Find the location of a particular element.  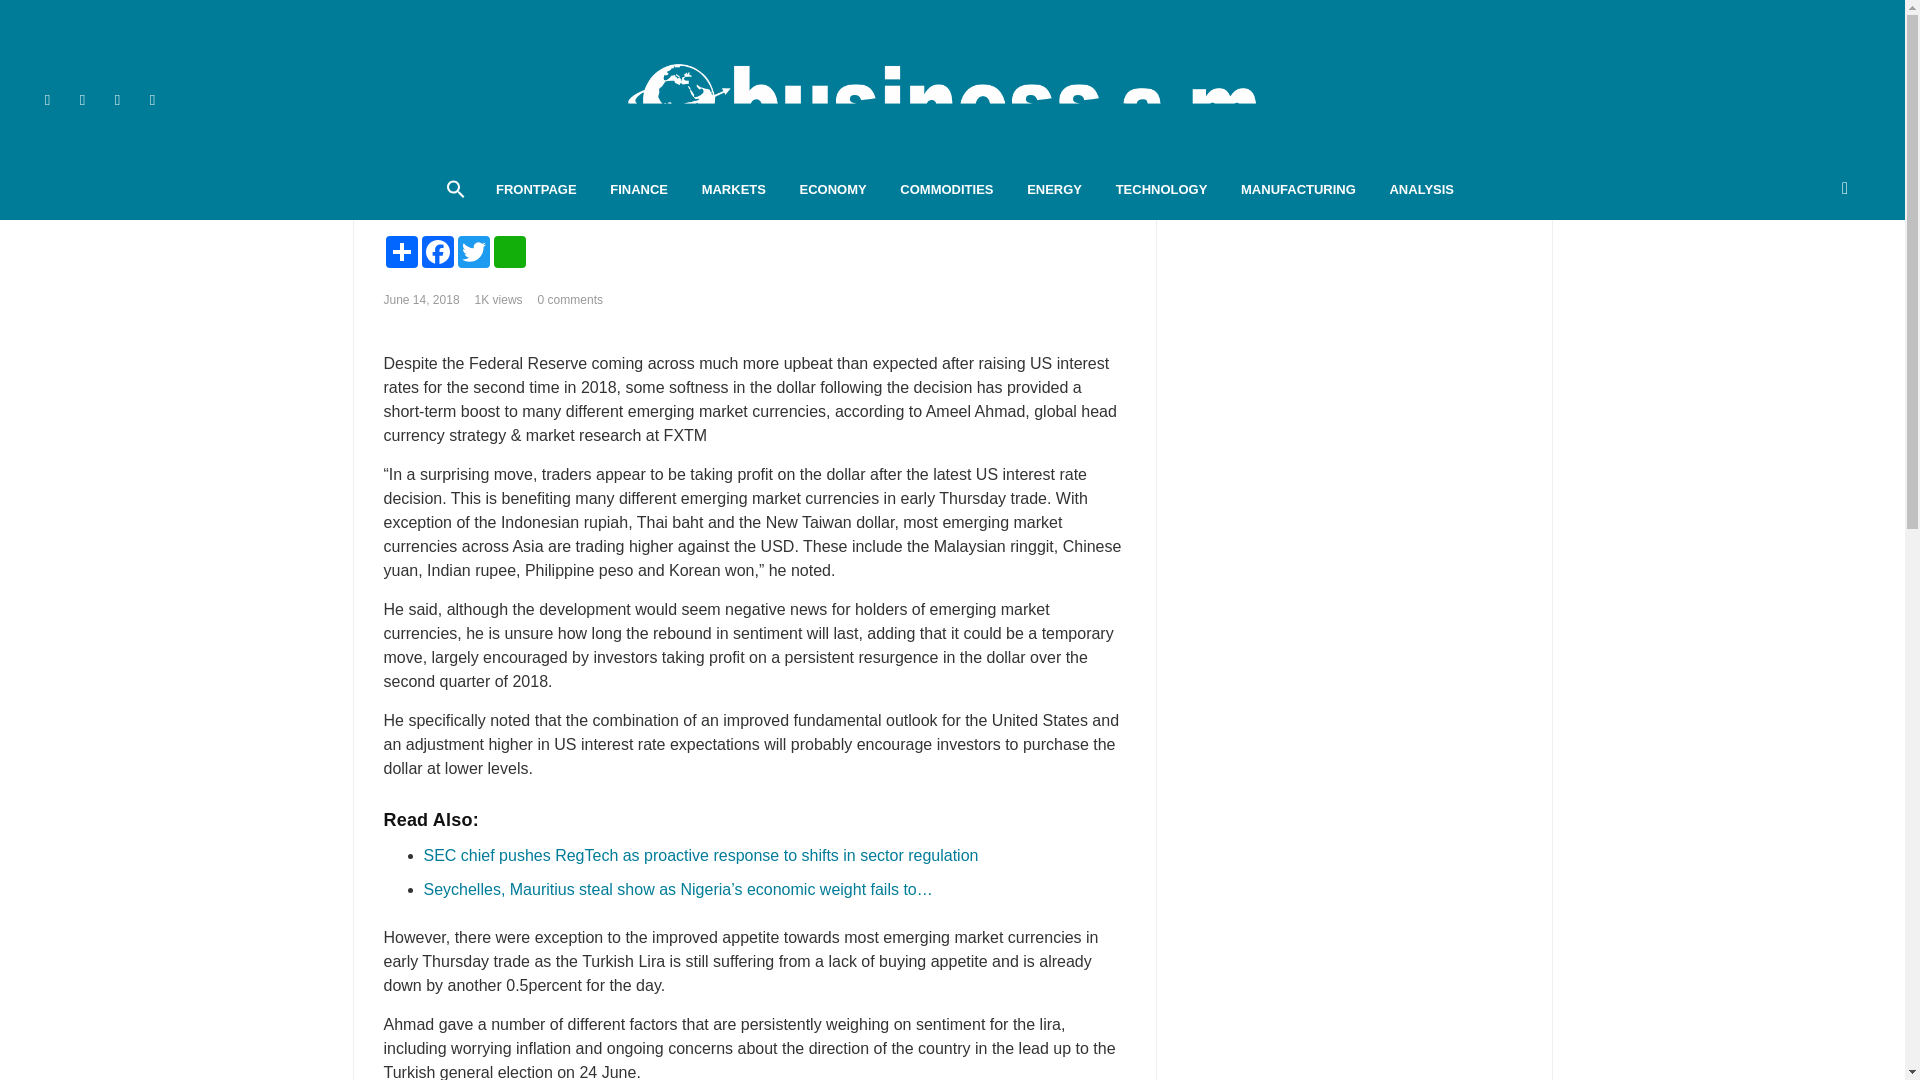

FINANCE is located at coordinates (639, 190).